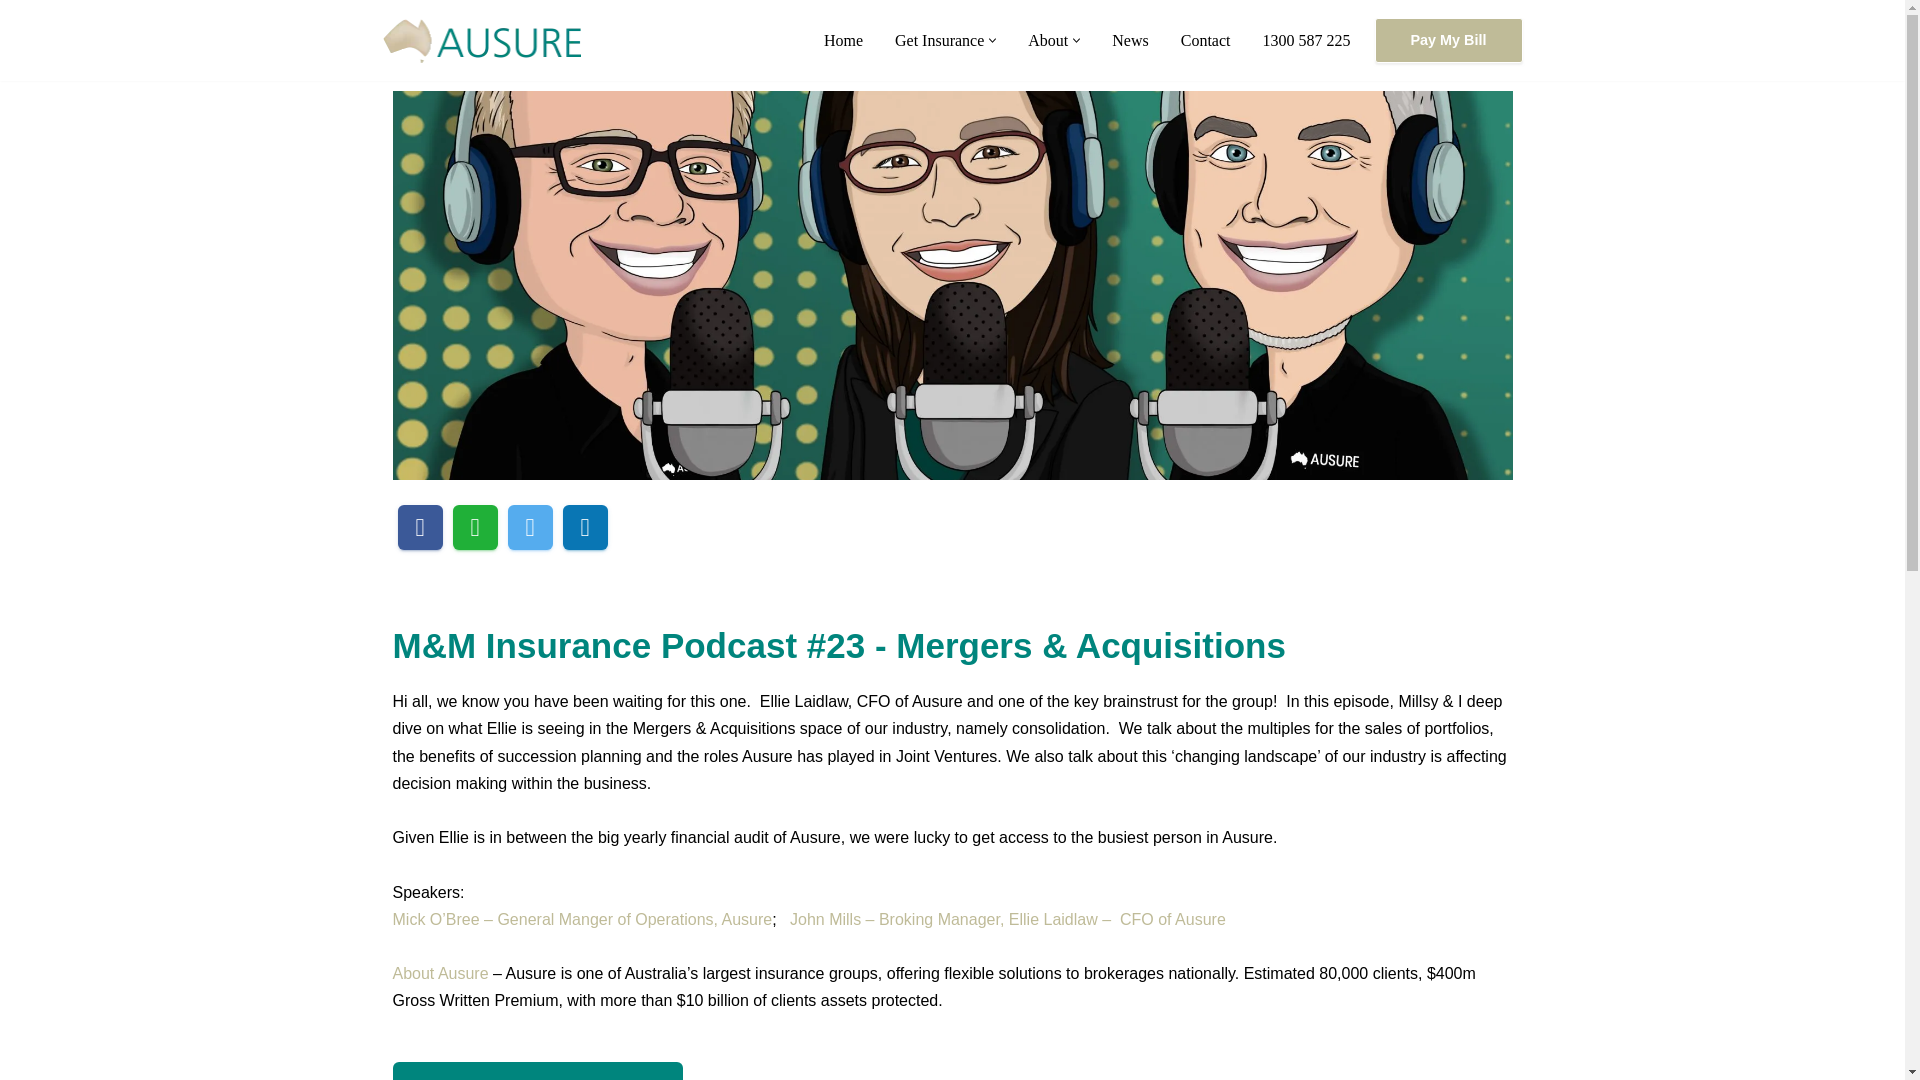 This screenshot has height=1080, width=1920. Describe the element at coordinates (15, 42) in the screenshot. I see `Skip to content` at that location.